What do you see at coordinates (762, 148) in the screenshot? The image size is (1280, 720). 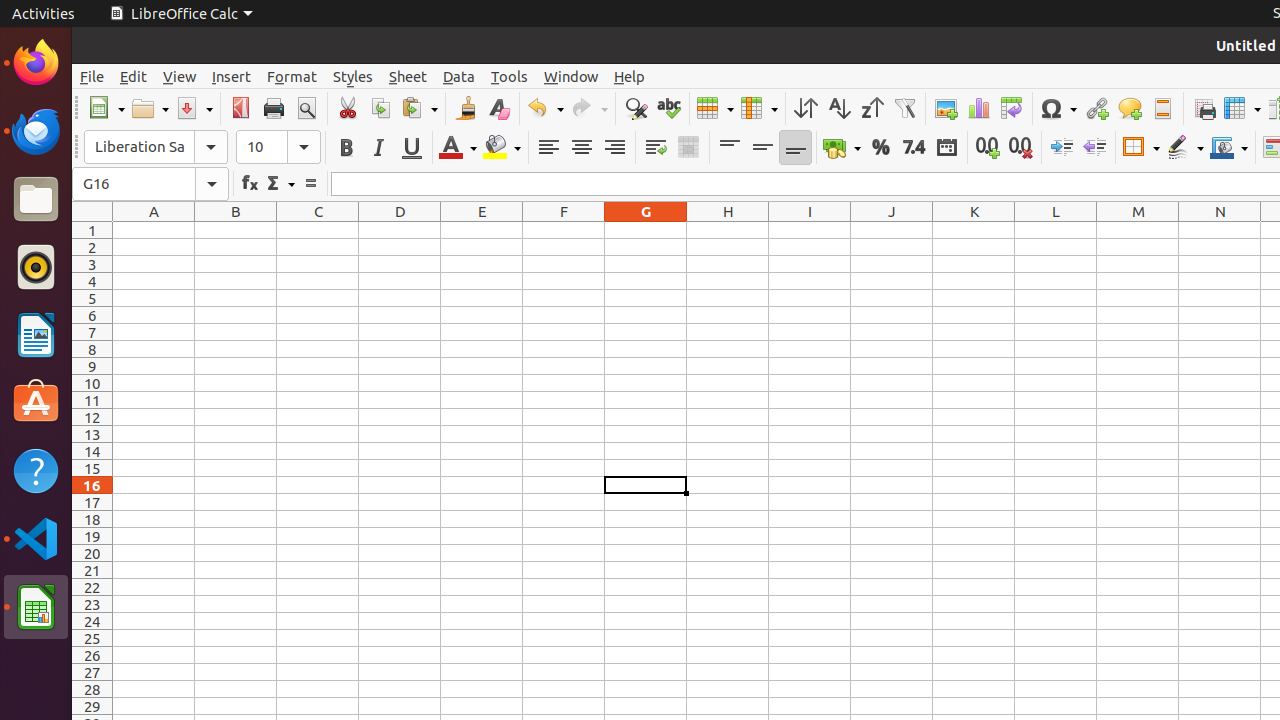 I see `Center Vertically` at bounding box center [762, 148].